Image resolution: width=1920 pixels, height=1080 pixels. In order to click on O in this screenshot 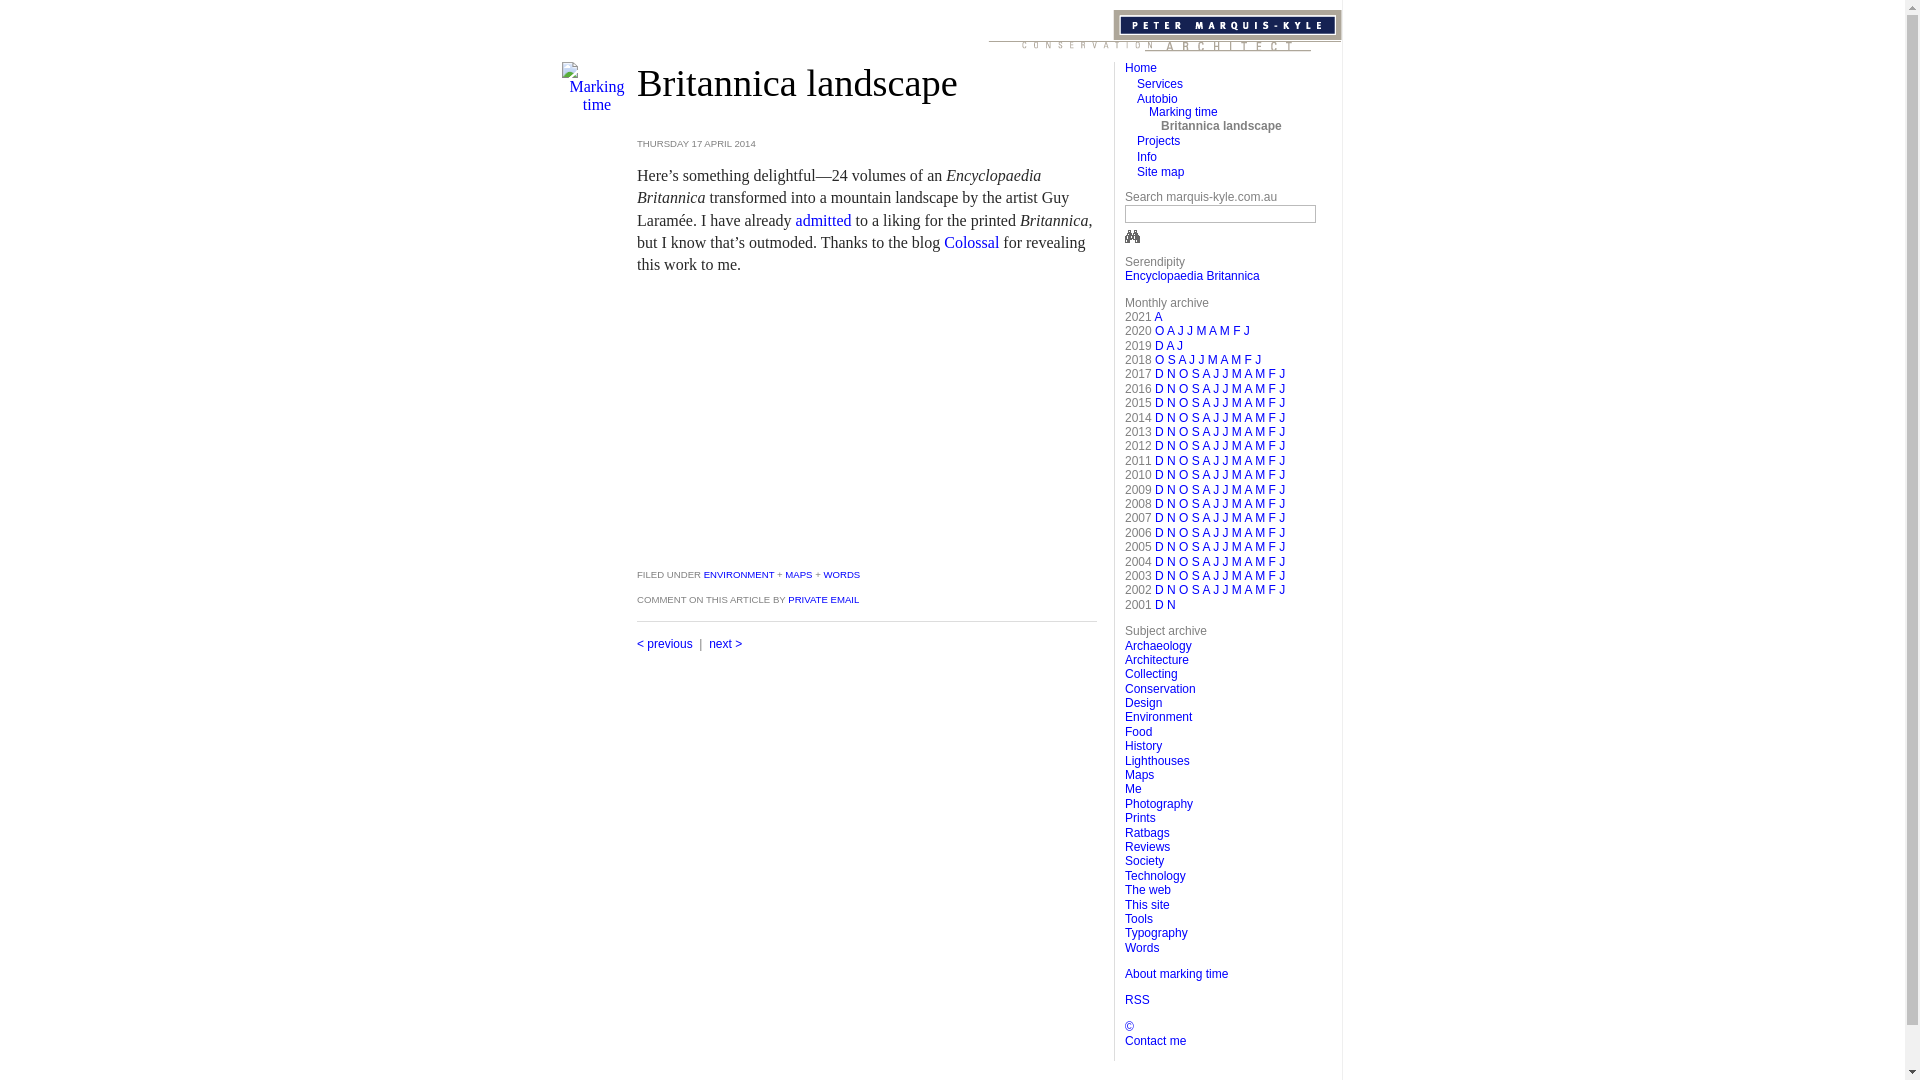, I will do `click(1184, 547)`.